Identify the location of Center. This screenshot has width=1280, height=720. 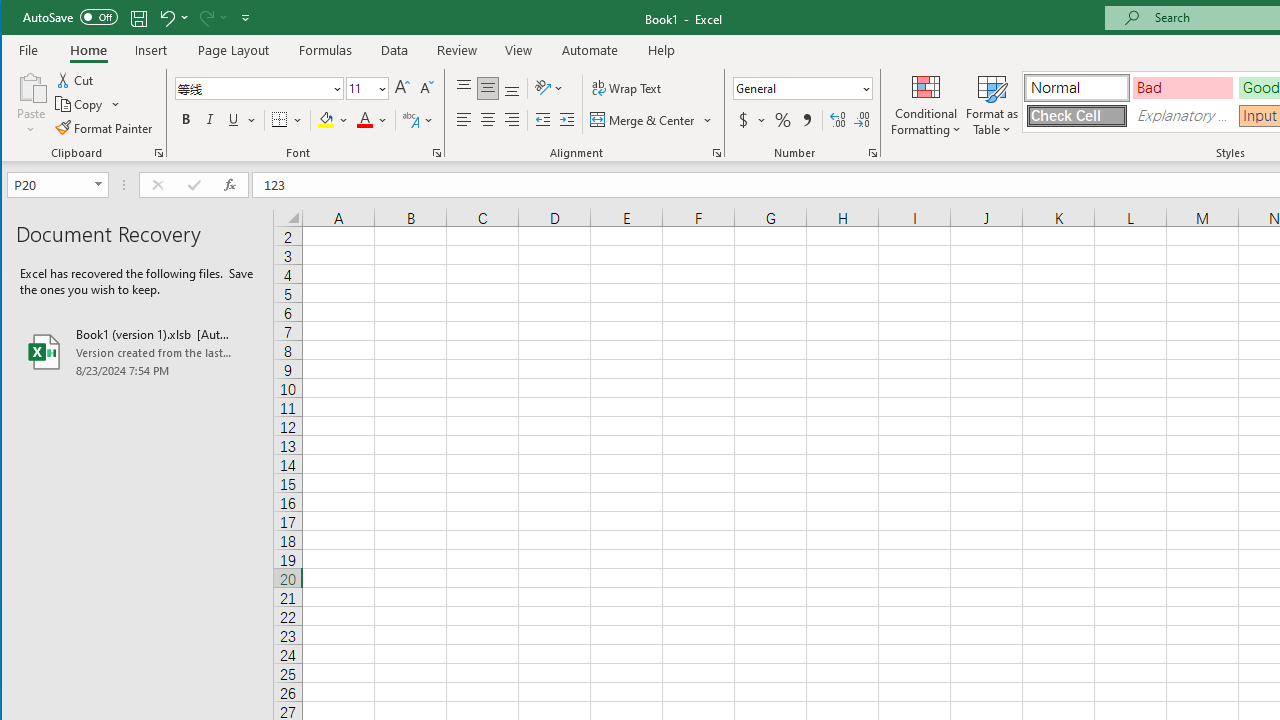
(488, 120).